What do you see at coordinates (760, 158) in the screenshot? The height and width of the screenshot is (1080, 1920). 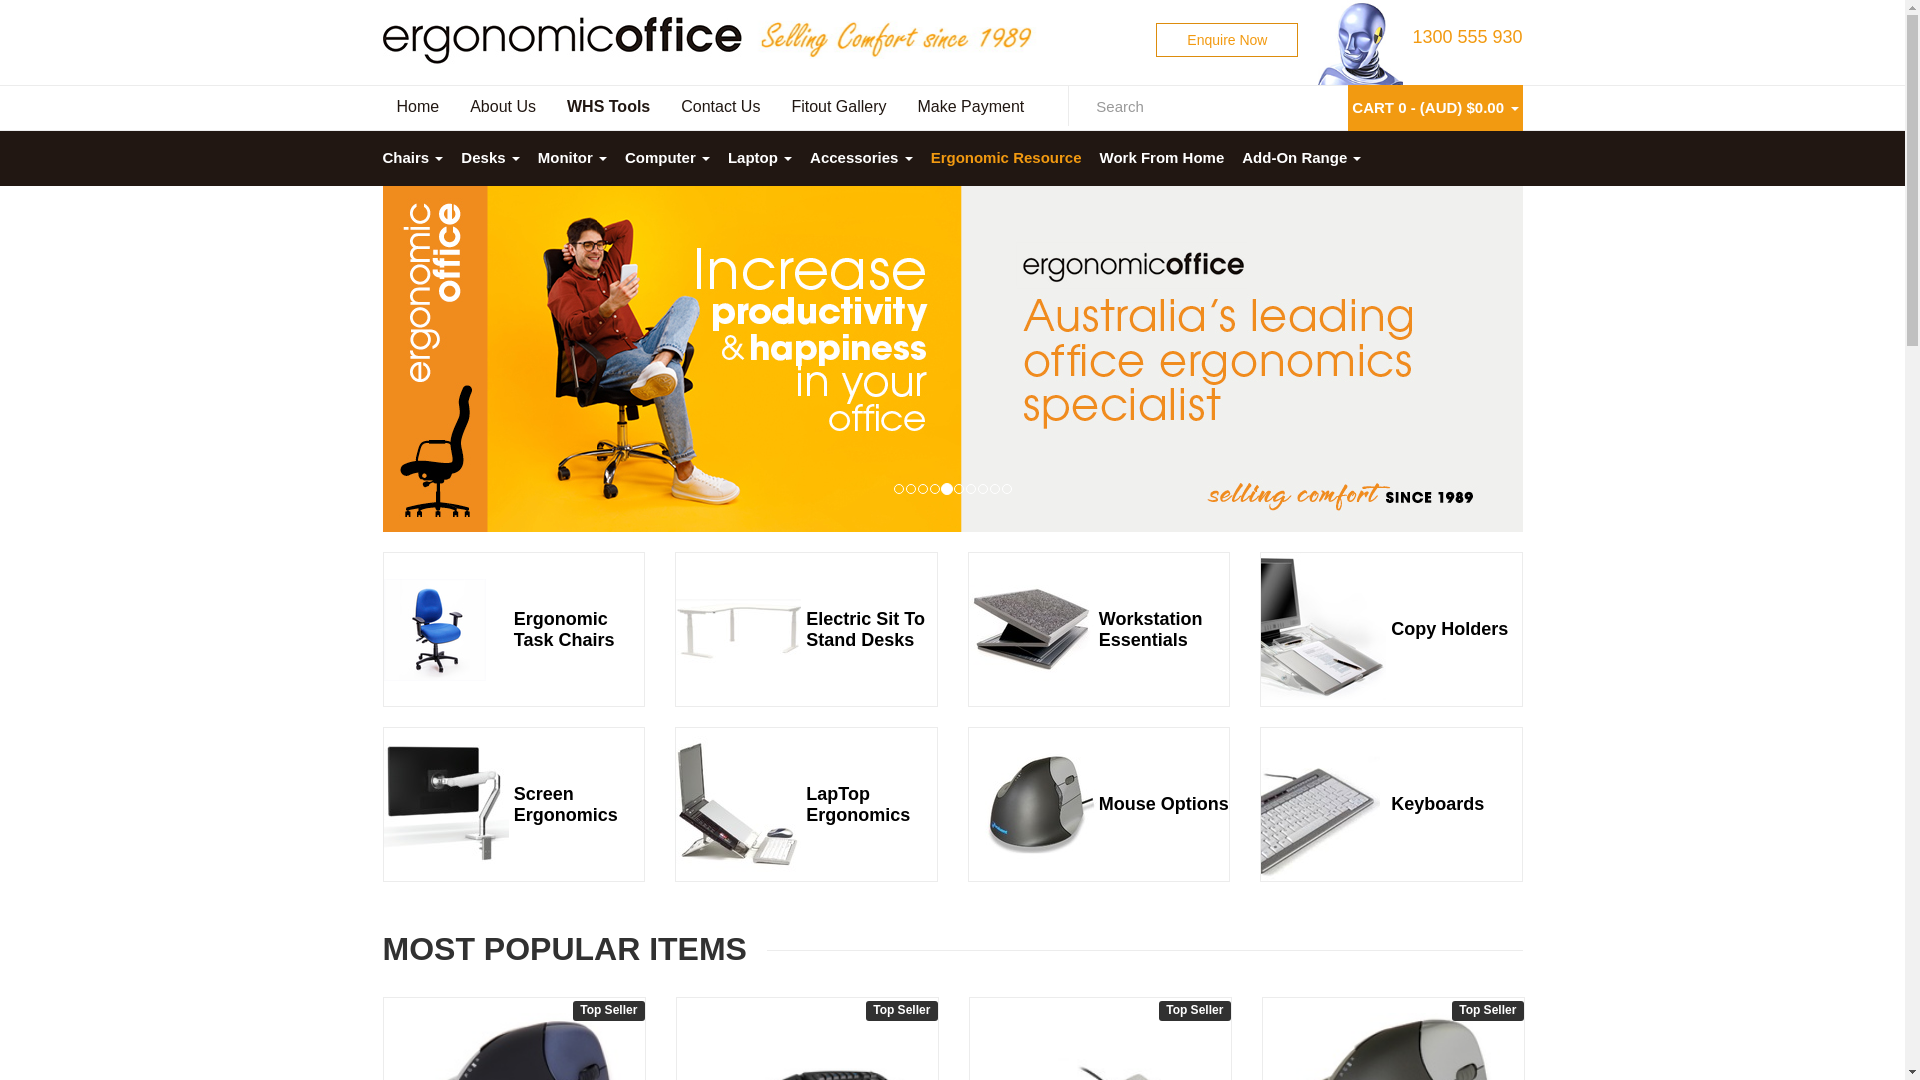 I see `Laptop` at bounding box center [760, 158].